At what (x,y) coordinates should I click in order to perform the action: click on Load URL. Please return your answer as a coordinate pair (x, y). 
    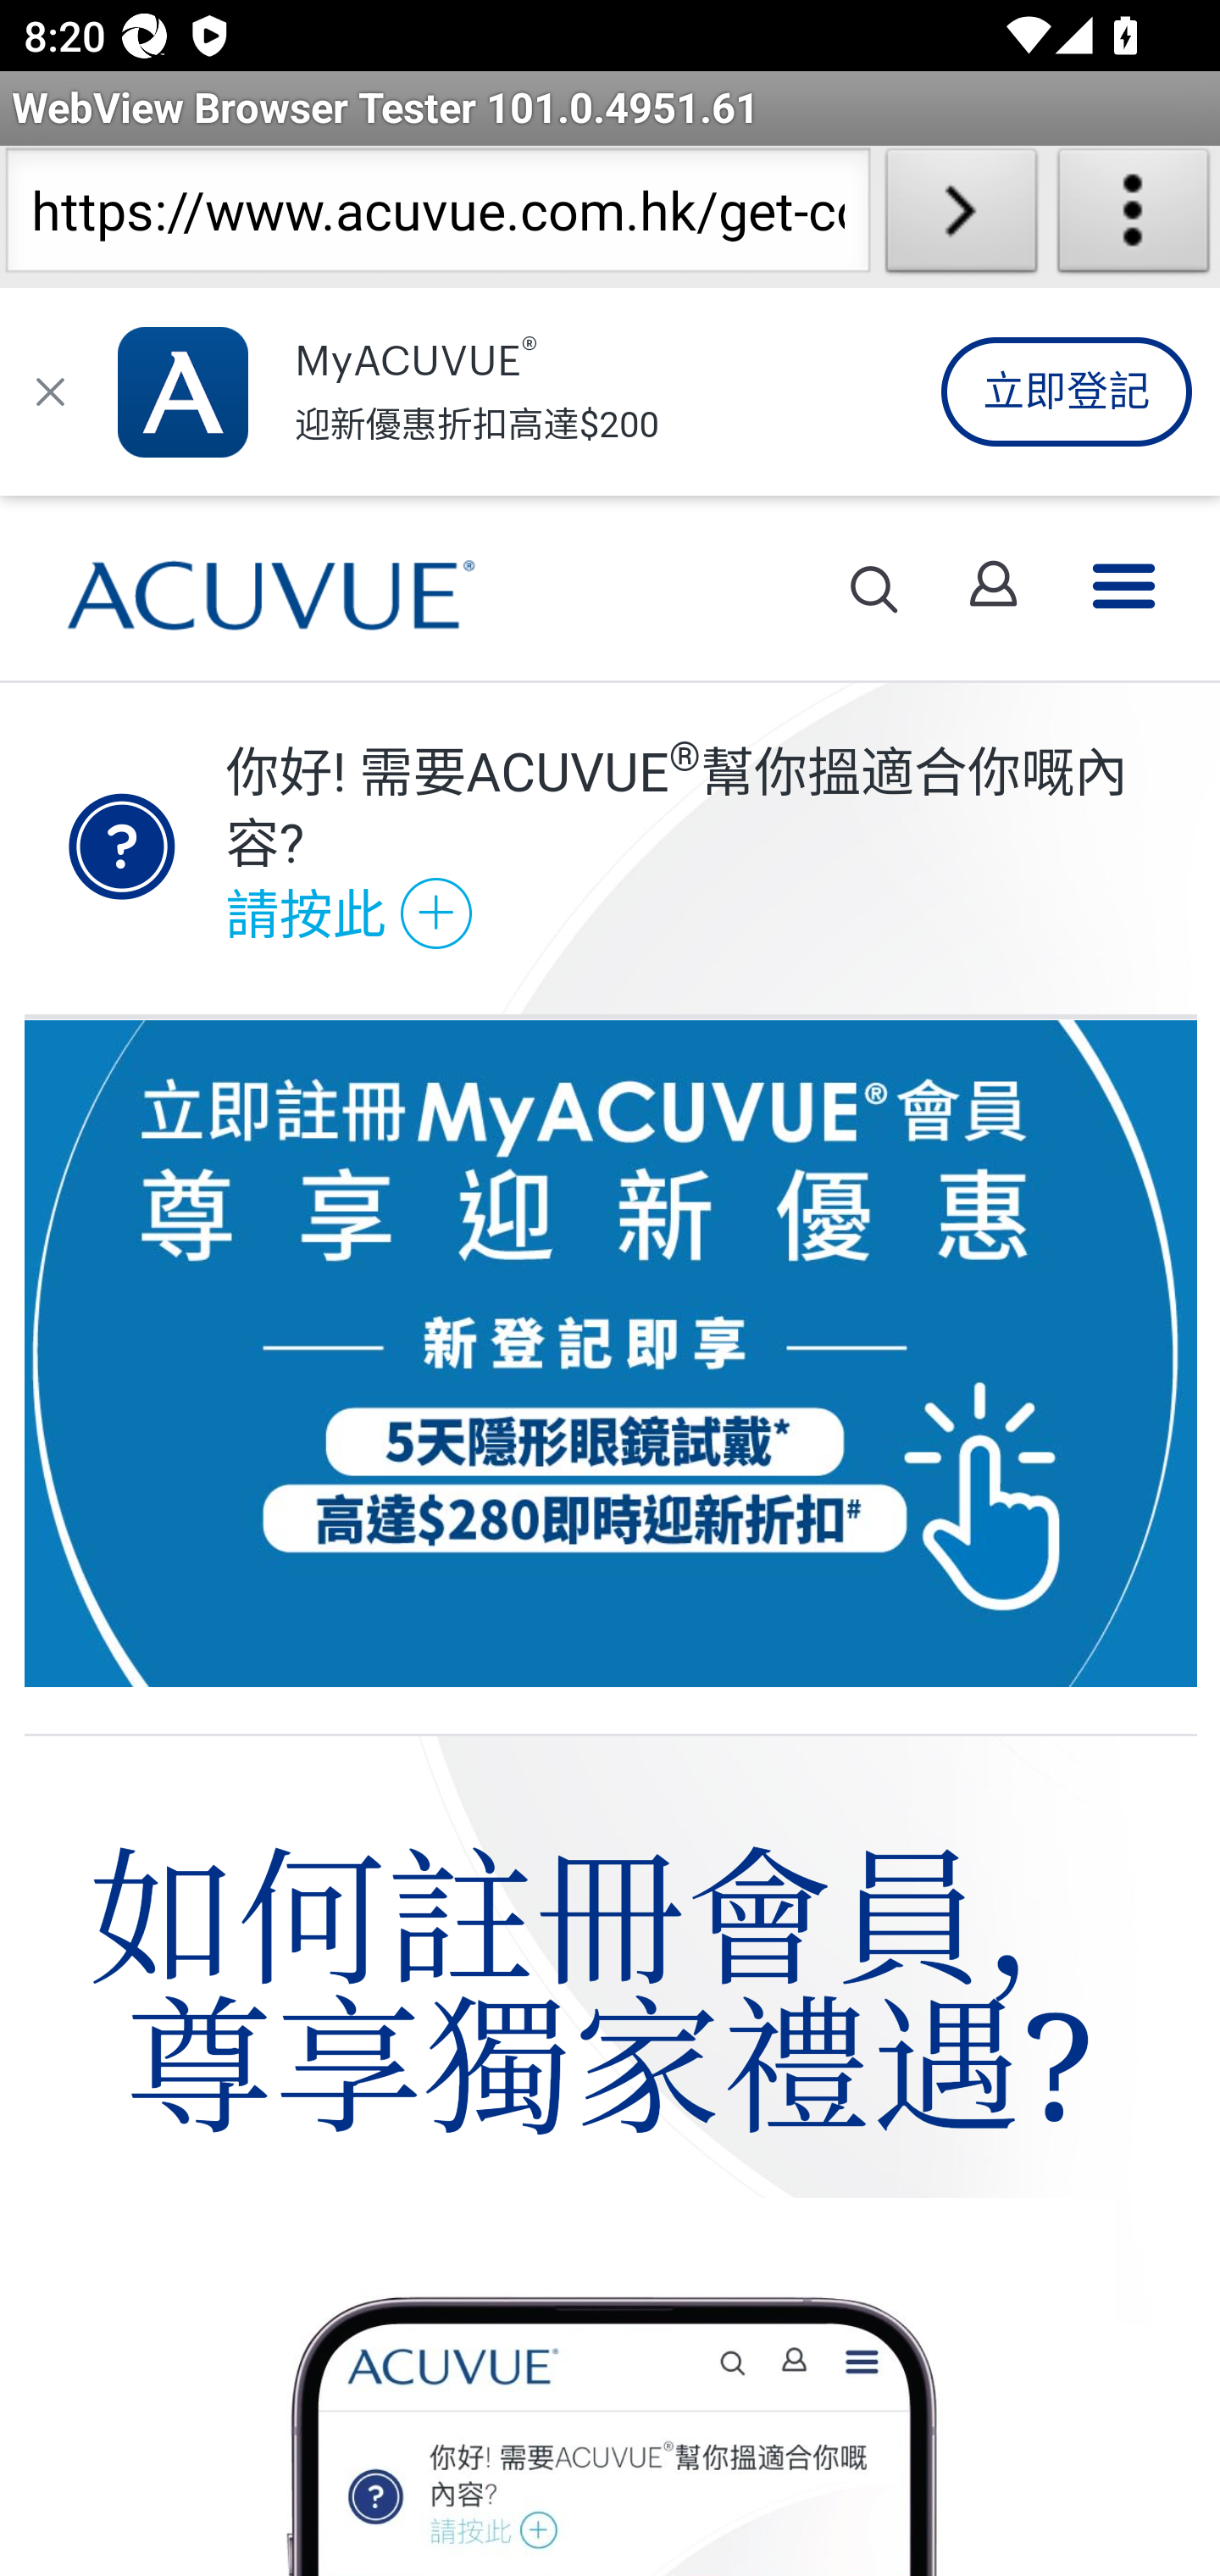
    Looking at the image, I should click on (961, 217).